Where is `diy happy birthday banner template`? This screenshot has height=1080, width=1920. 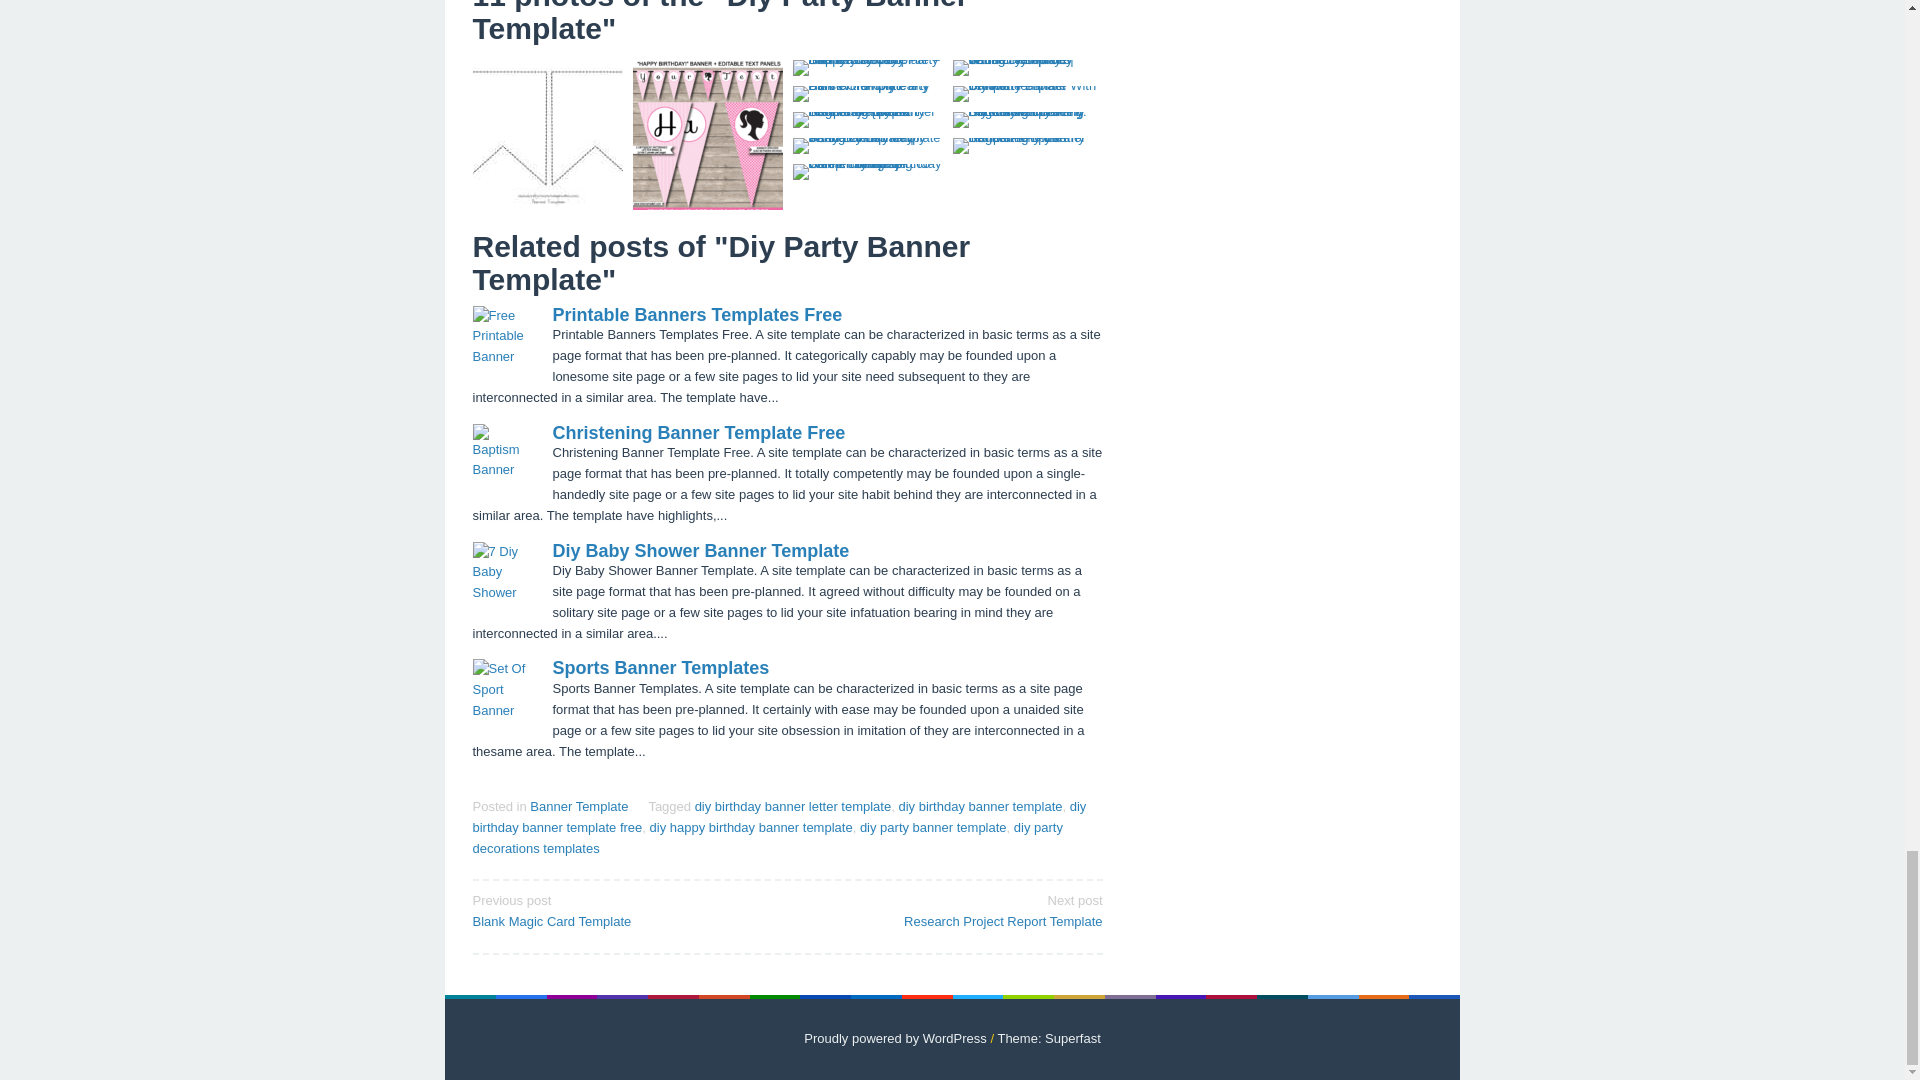 diy happy birthday banner template is located at coordinates (980, 806).